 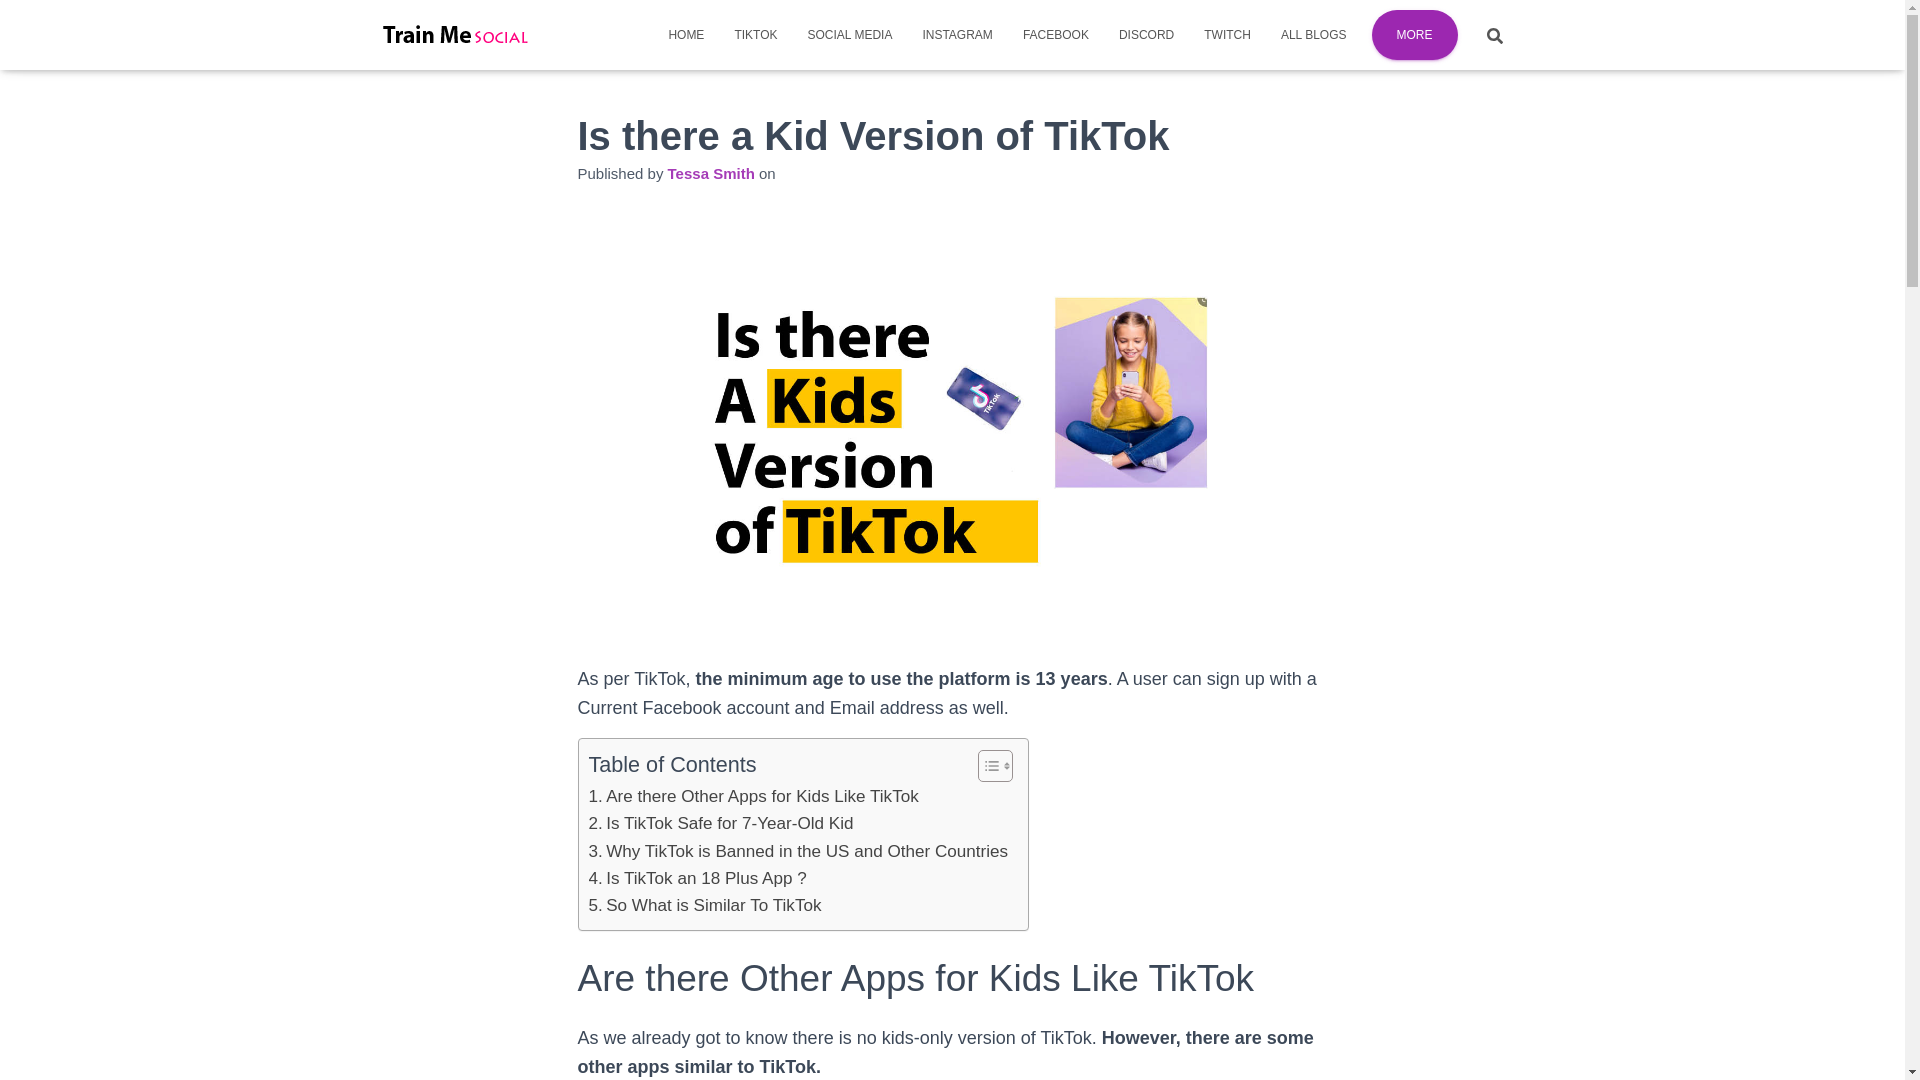 What do you see at coordinates (704, 906) in the screenshot?
I see `So What is Similar To TikTok` at bounding box center [704, 906].